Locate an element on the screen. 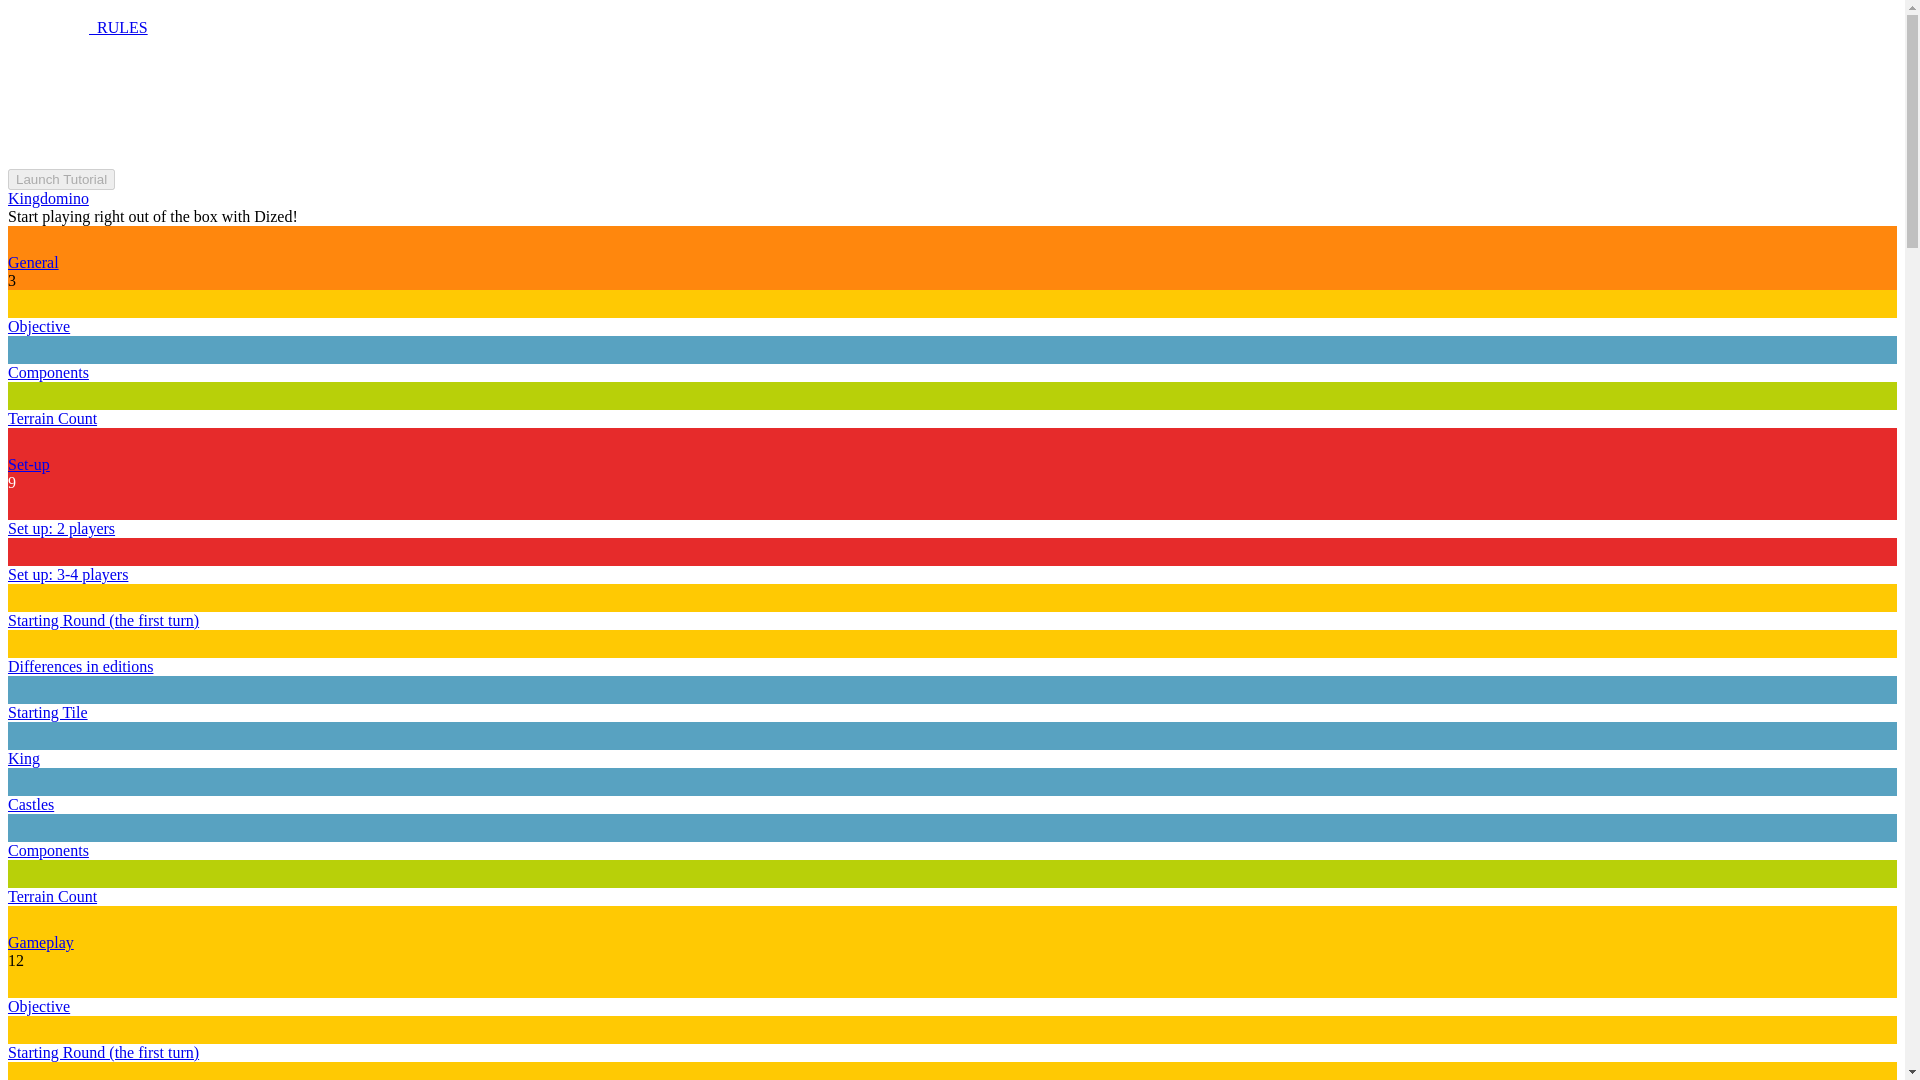 This screenshot has height=1080, width=1920.   RULES is located at coordinates (77, 27).